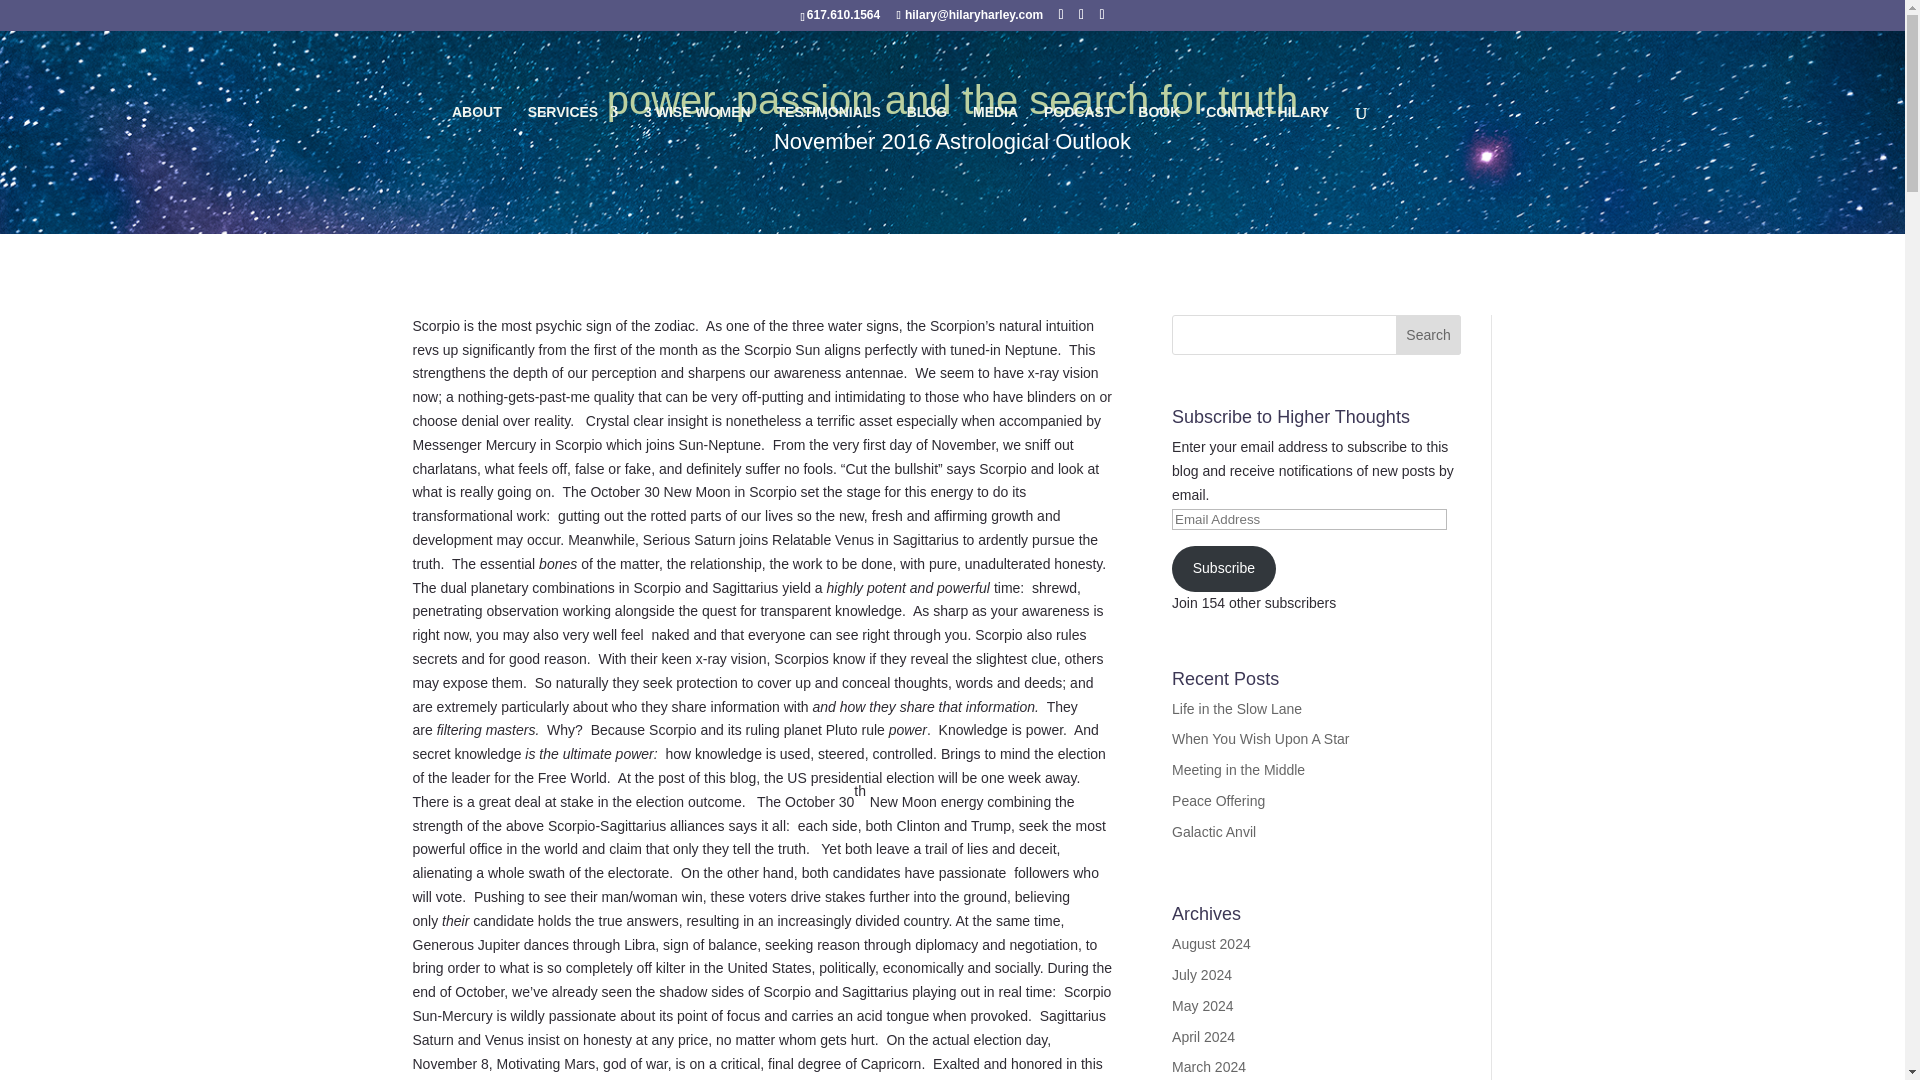 The image size is (1920, 1080). I want to click on Meeting in the Middle, so click(1238, 770).